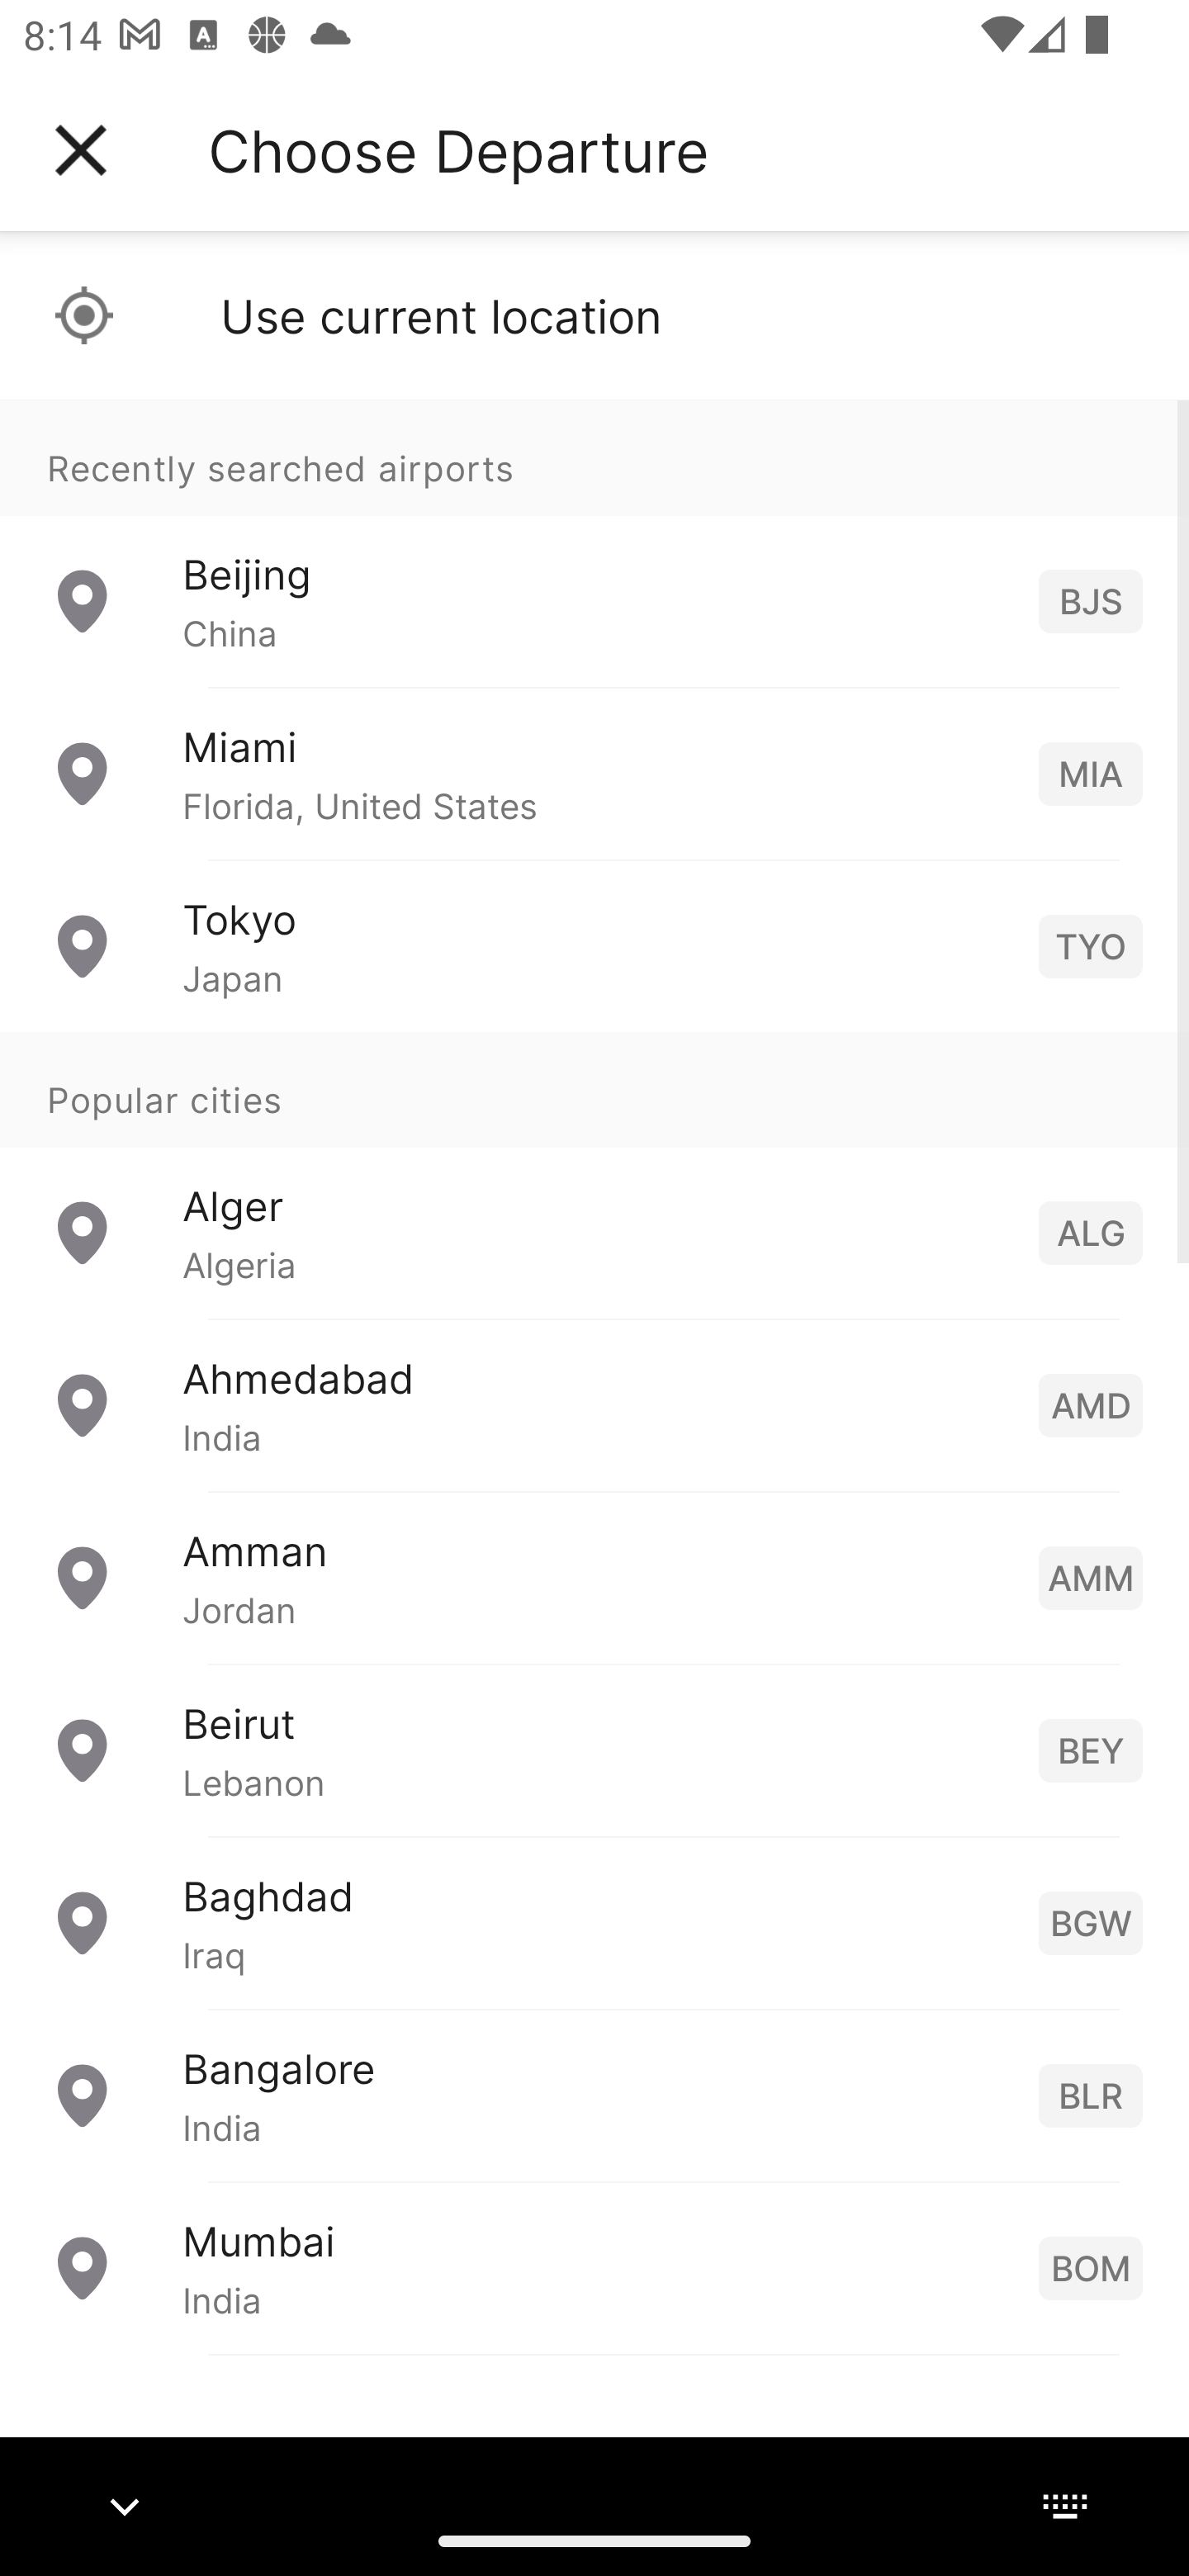  I want to click on Mumbai India BOM, so click(594, 2267).